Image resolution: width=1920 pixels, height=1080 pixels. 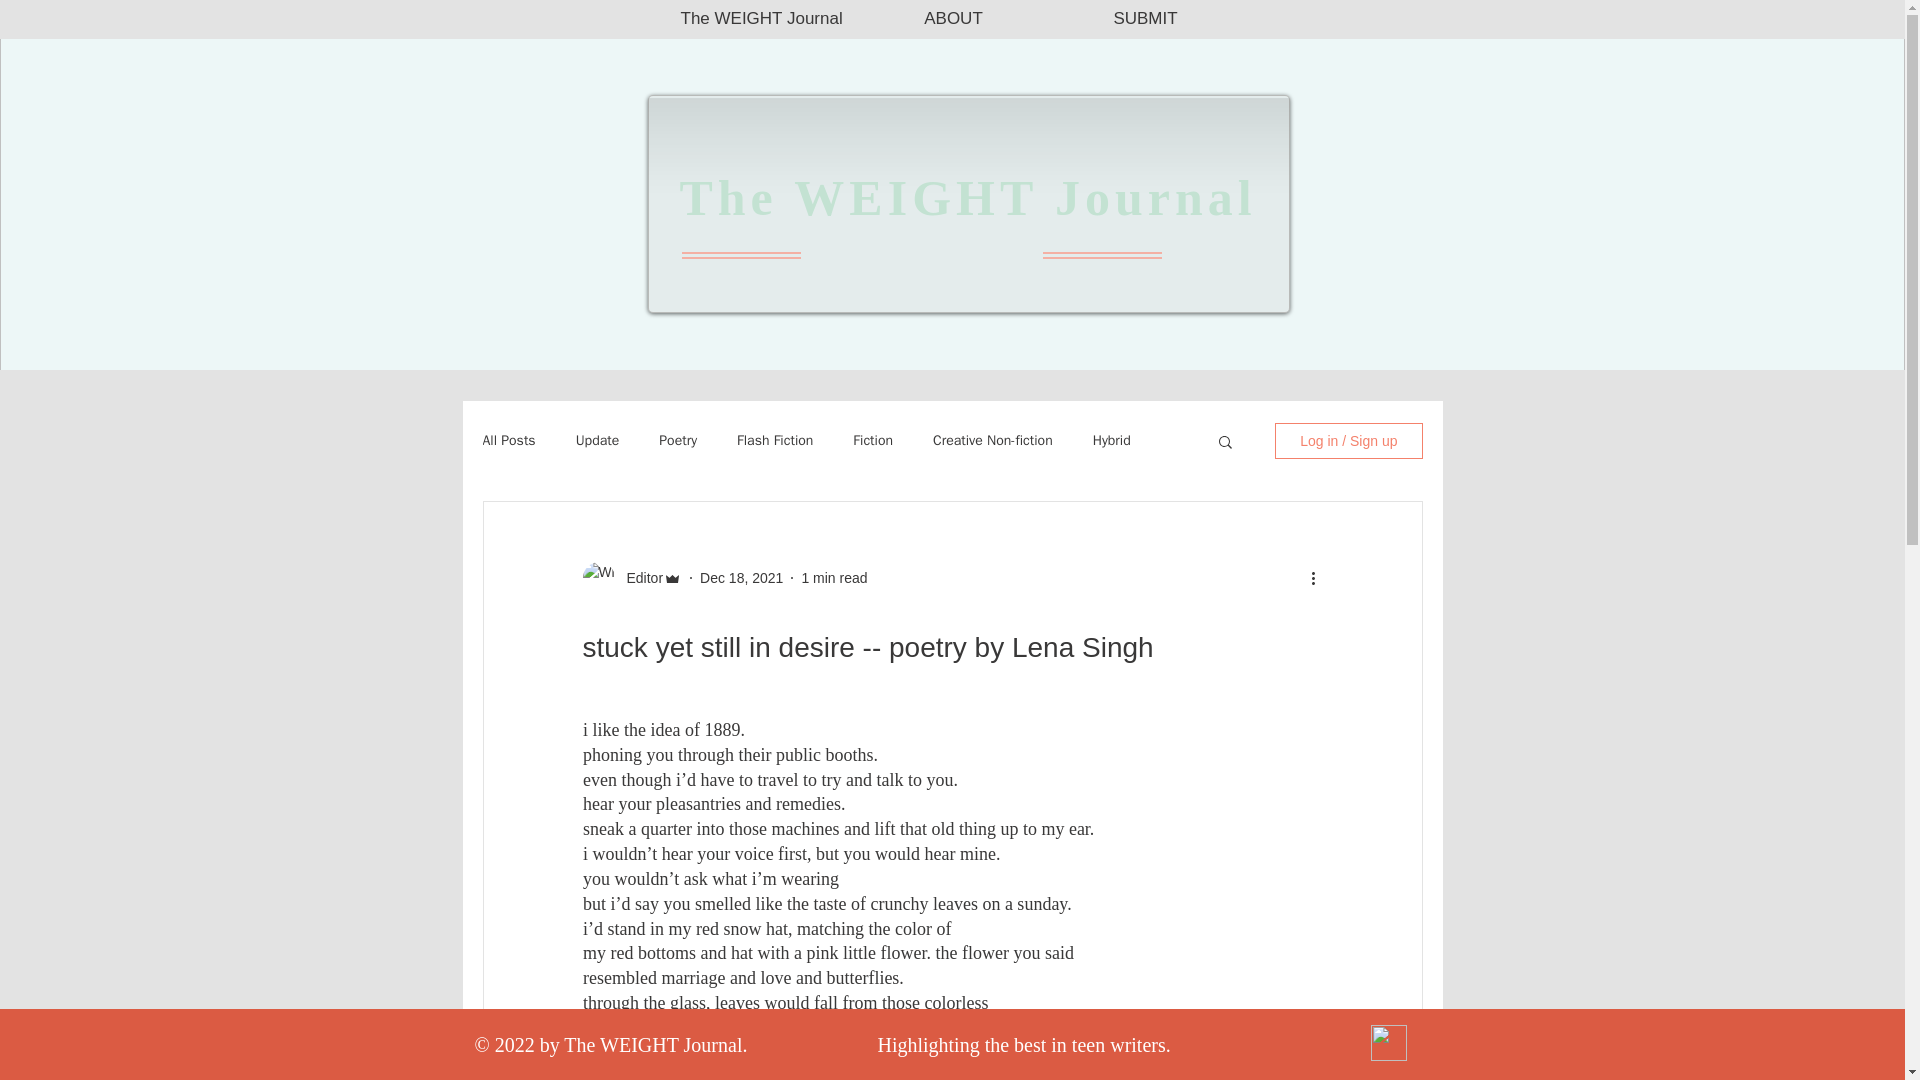 What do you see at coordinates (872, 441) in the screenshot?
I see `Fiction` at bounding box center [872, 441].